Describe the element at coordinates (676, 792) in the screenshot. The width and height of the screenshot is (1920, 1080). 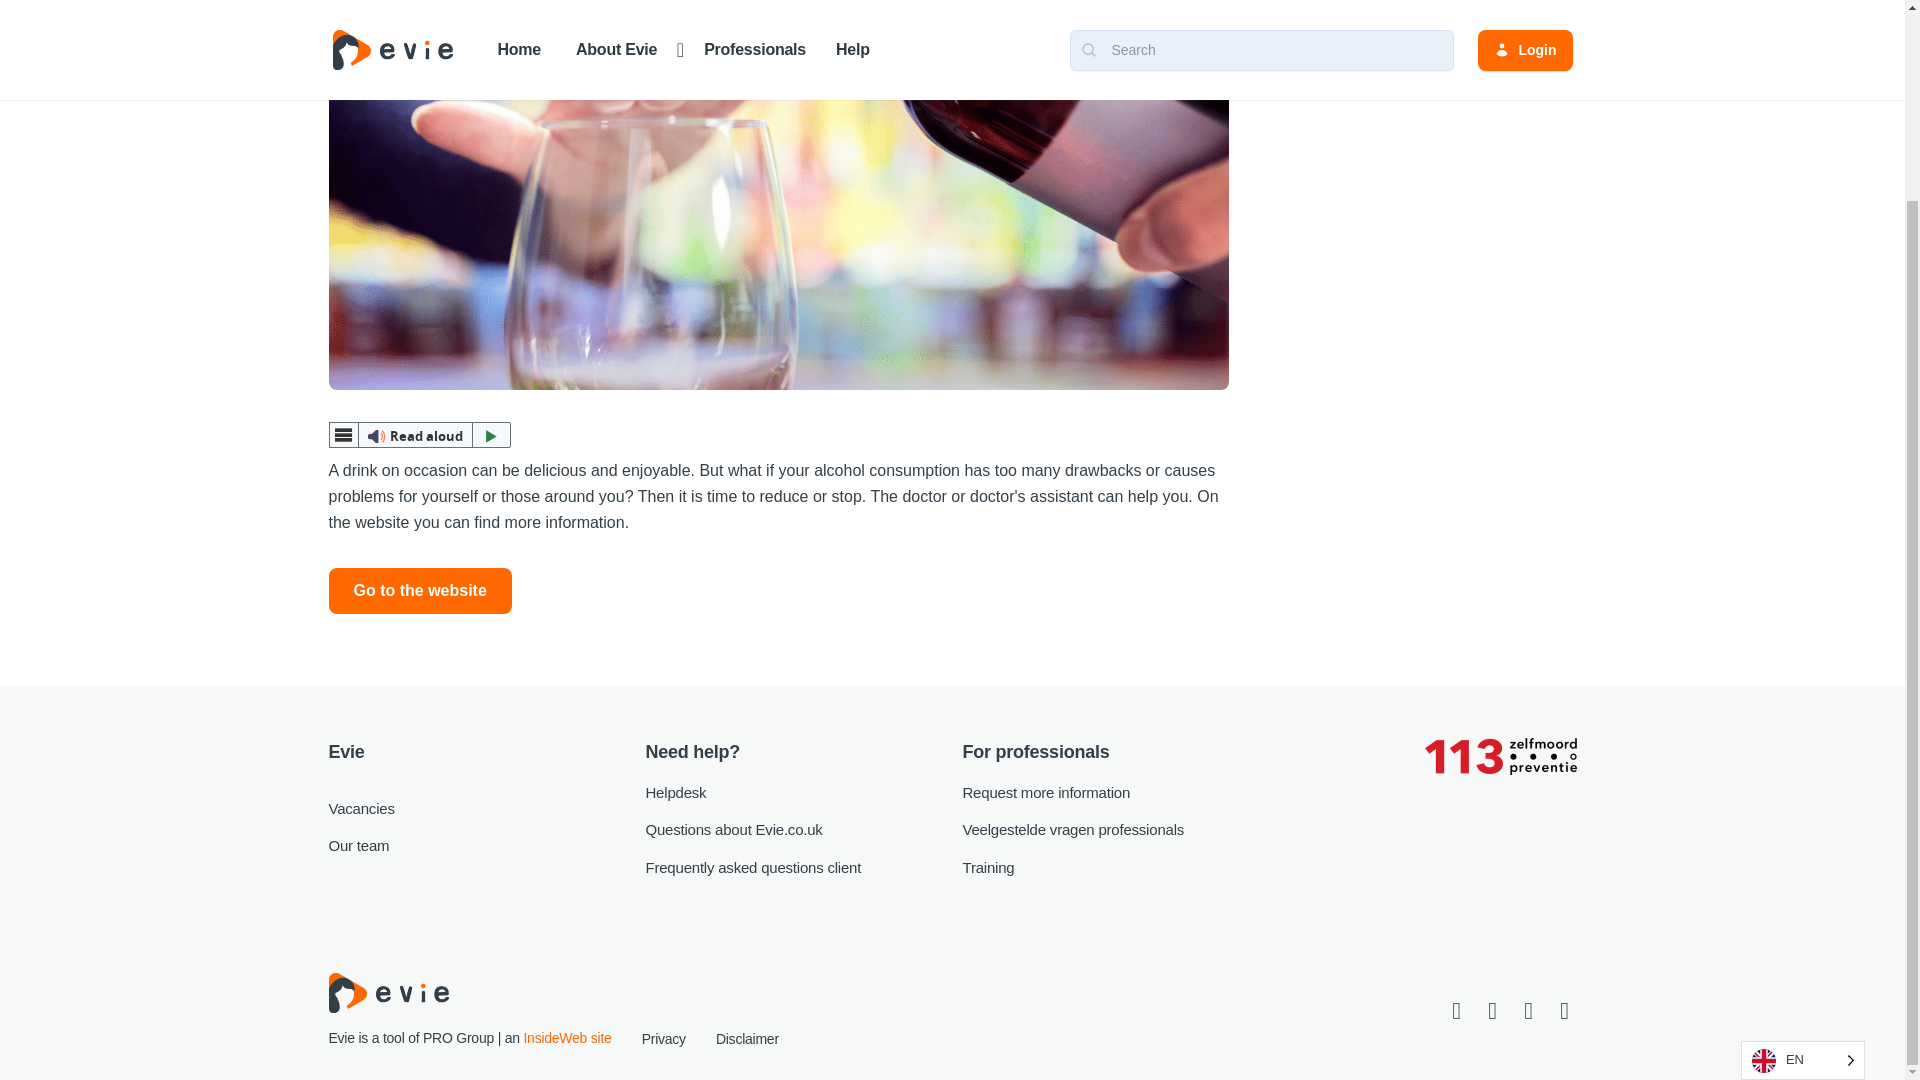
I see `Helpdesk` at that location.